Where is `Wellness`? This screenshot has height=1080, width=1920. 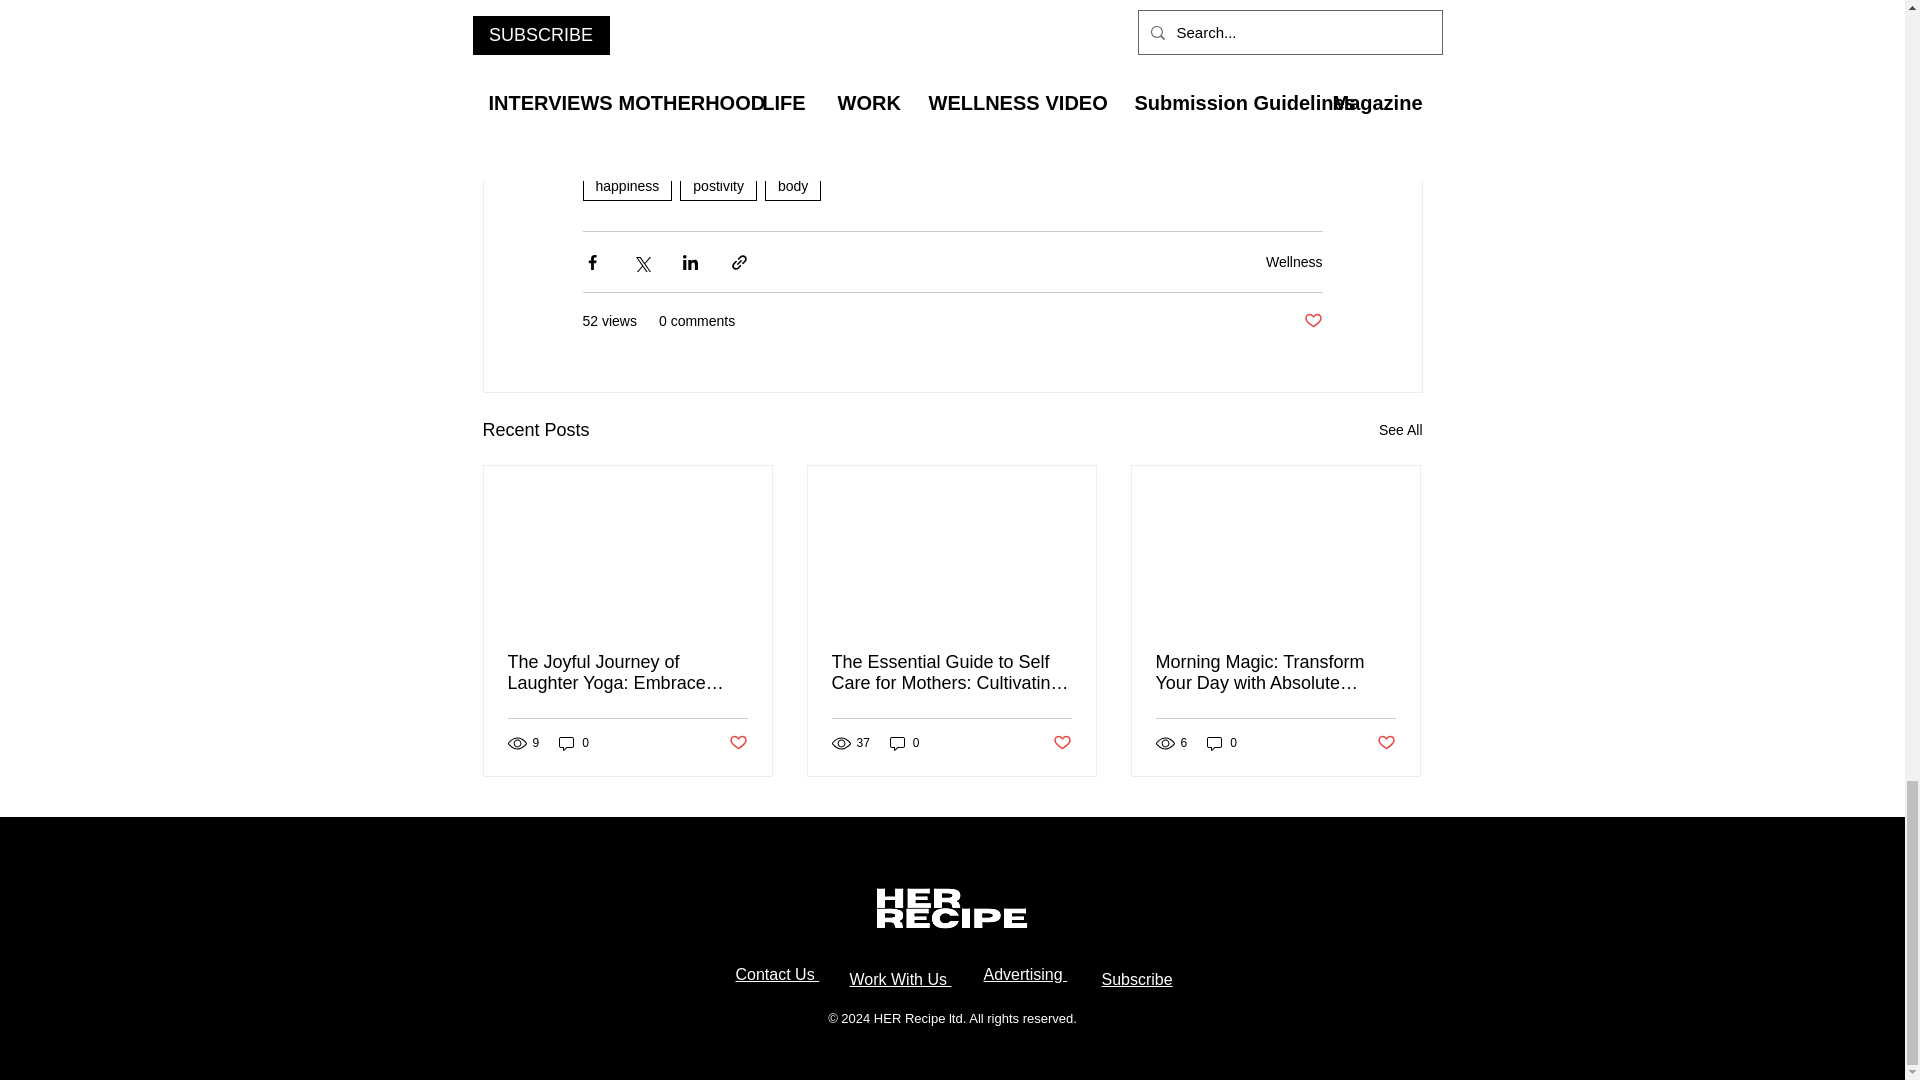
Wellness is located at coordinates (1294, 262).